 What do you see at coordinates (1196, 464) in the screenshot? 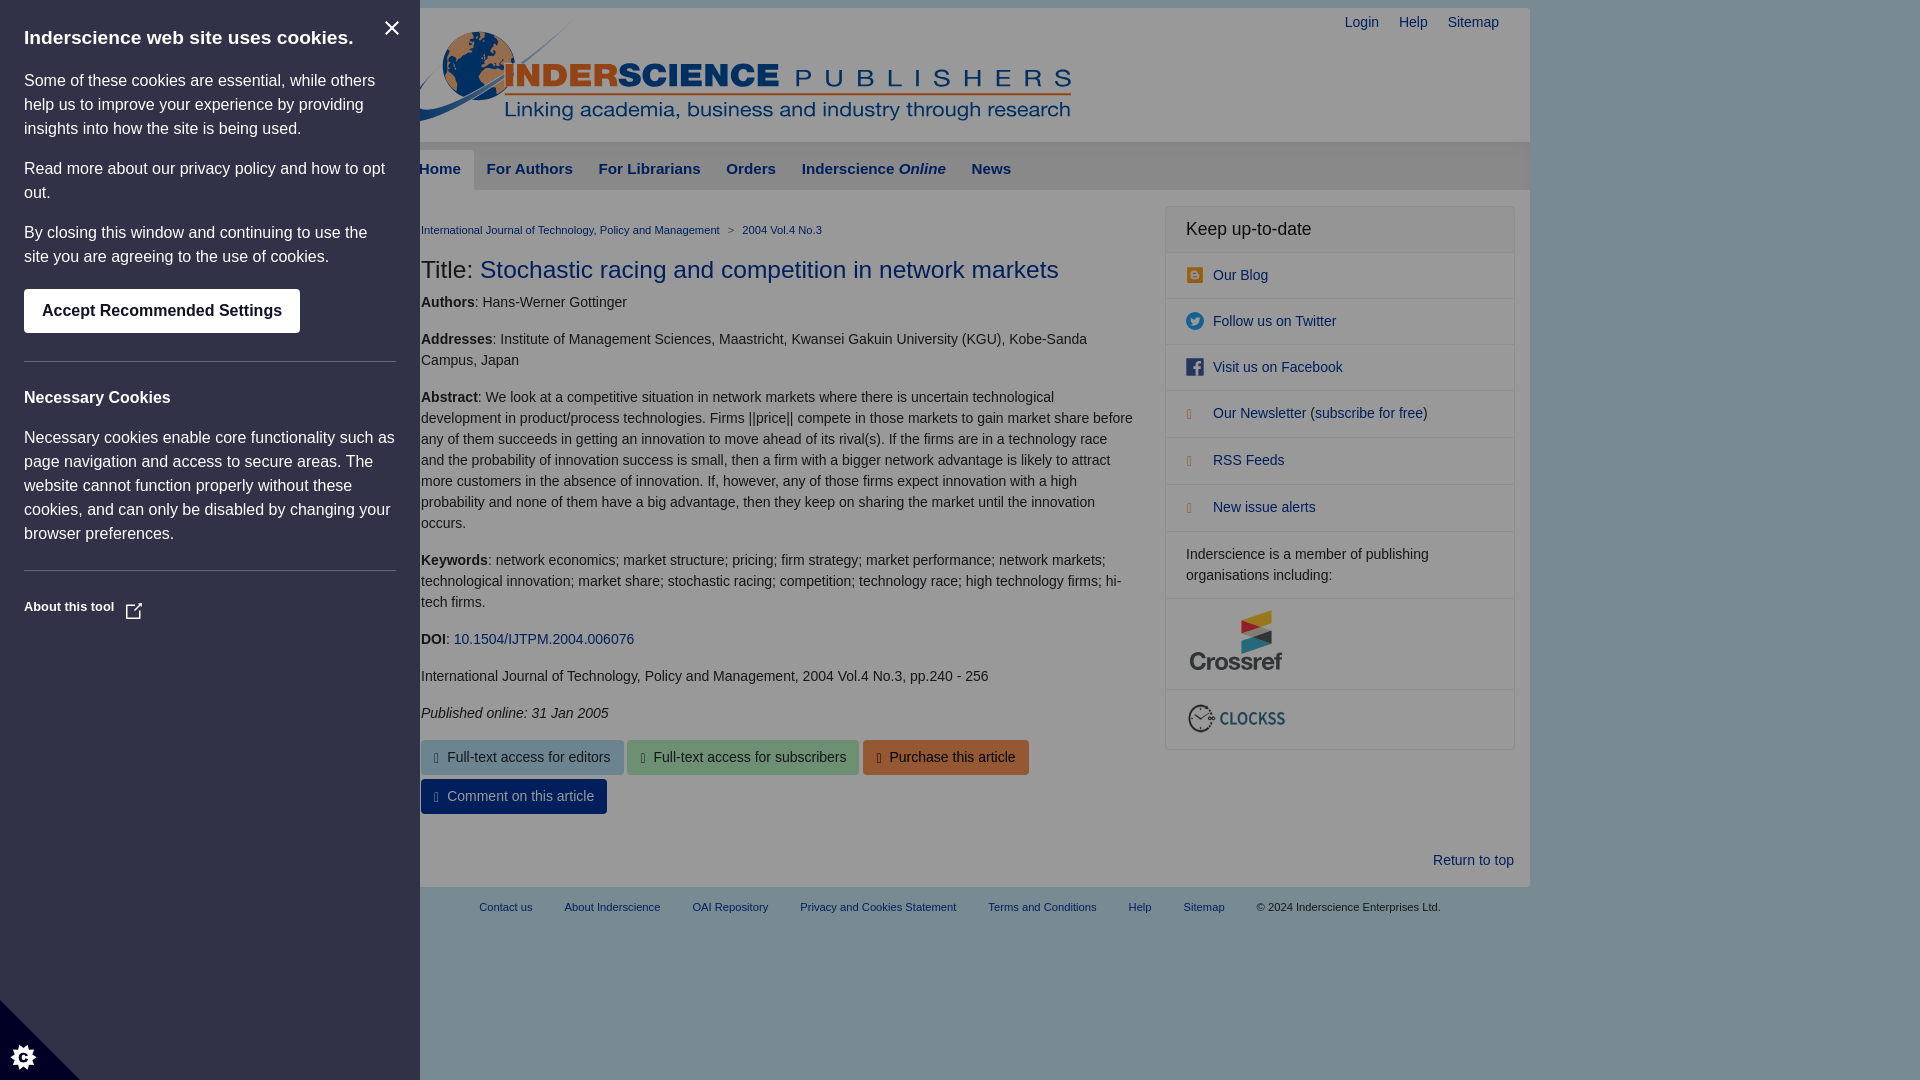
I see `RSS` at bounding box center [1196, 464].